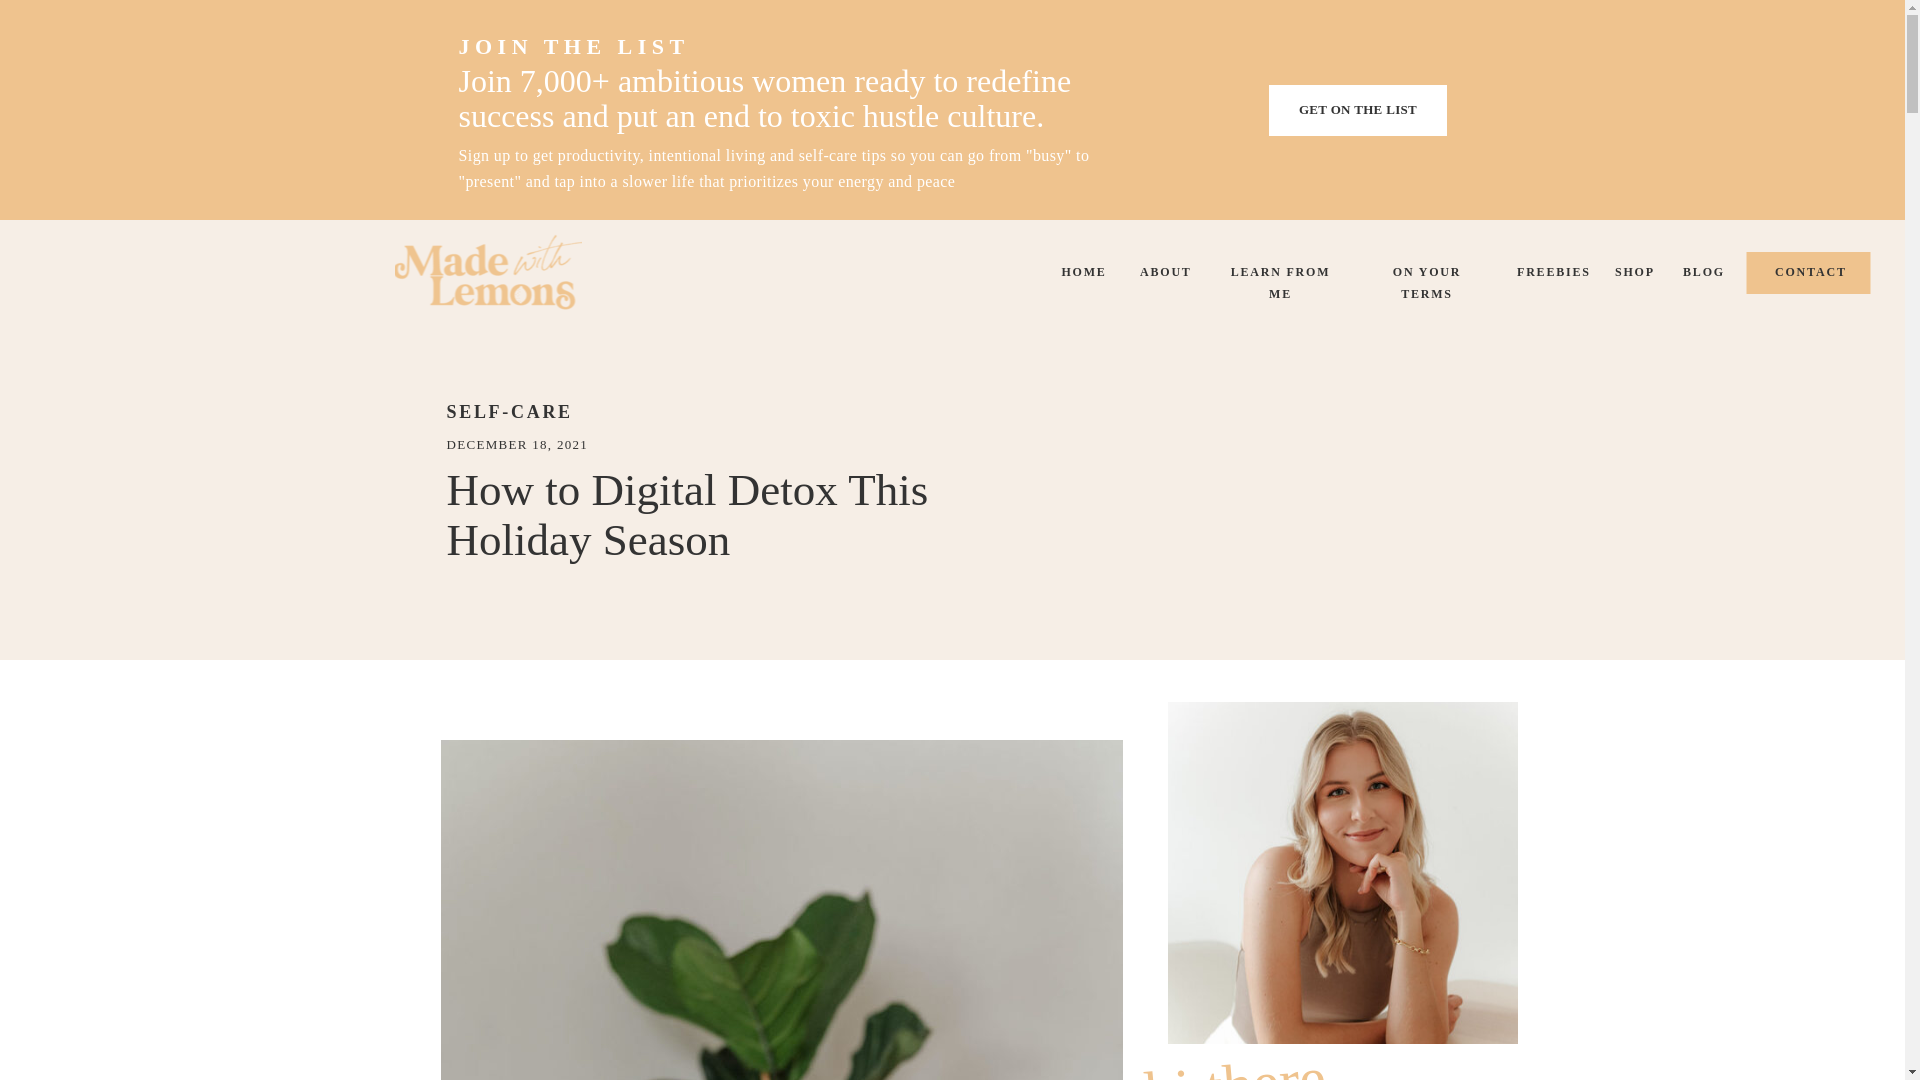  What do you see at coordinates (1704, 274) in the screenshot?
I see `BLOG` at bounding box center [1704, 274].